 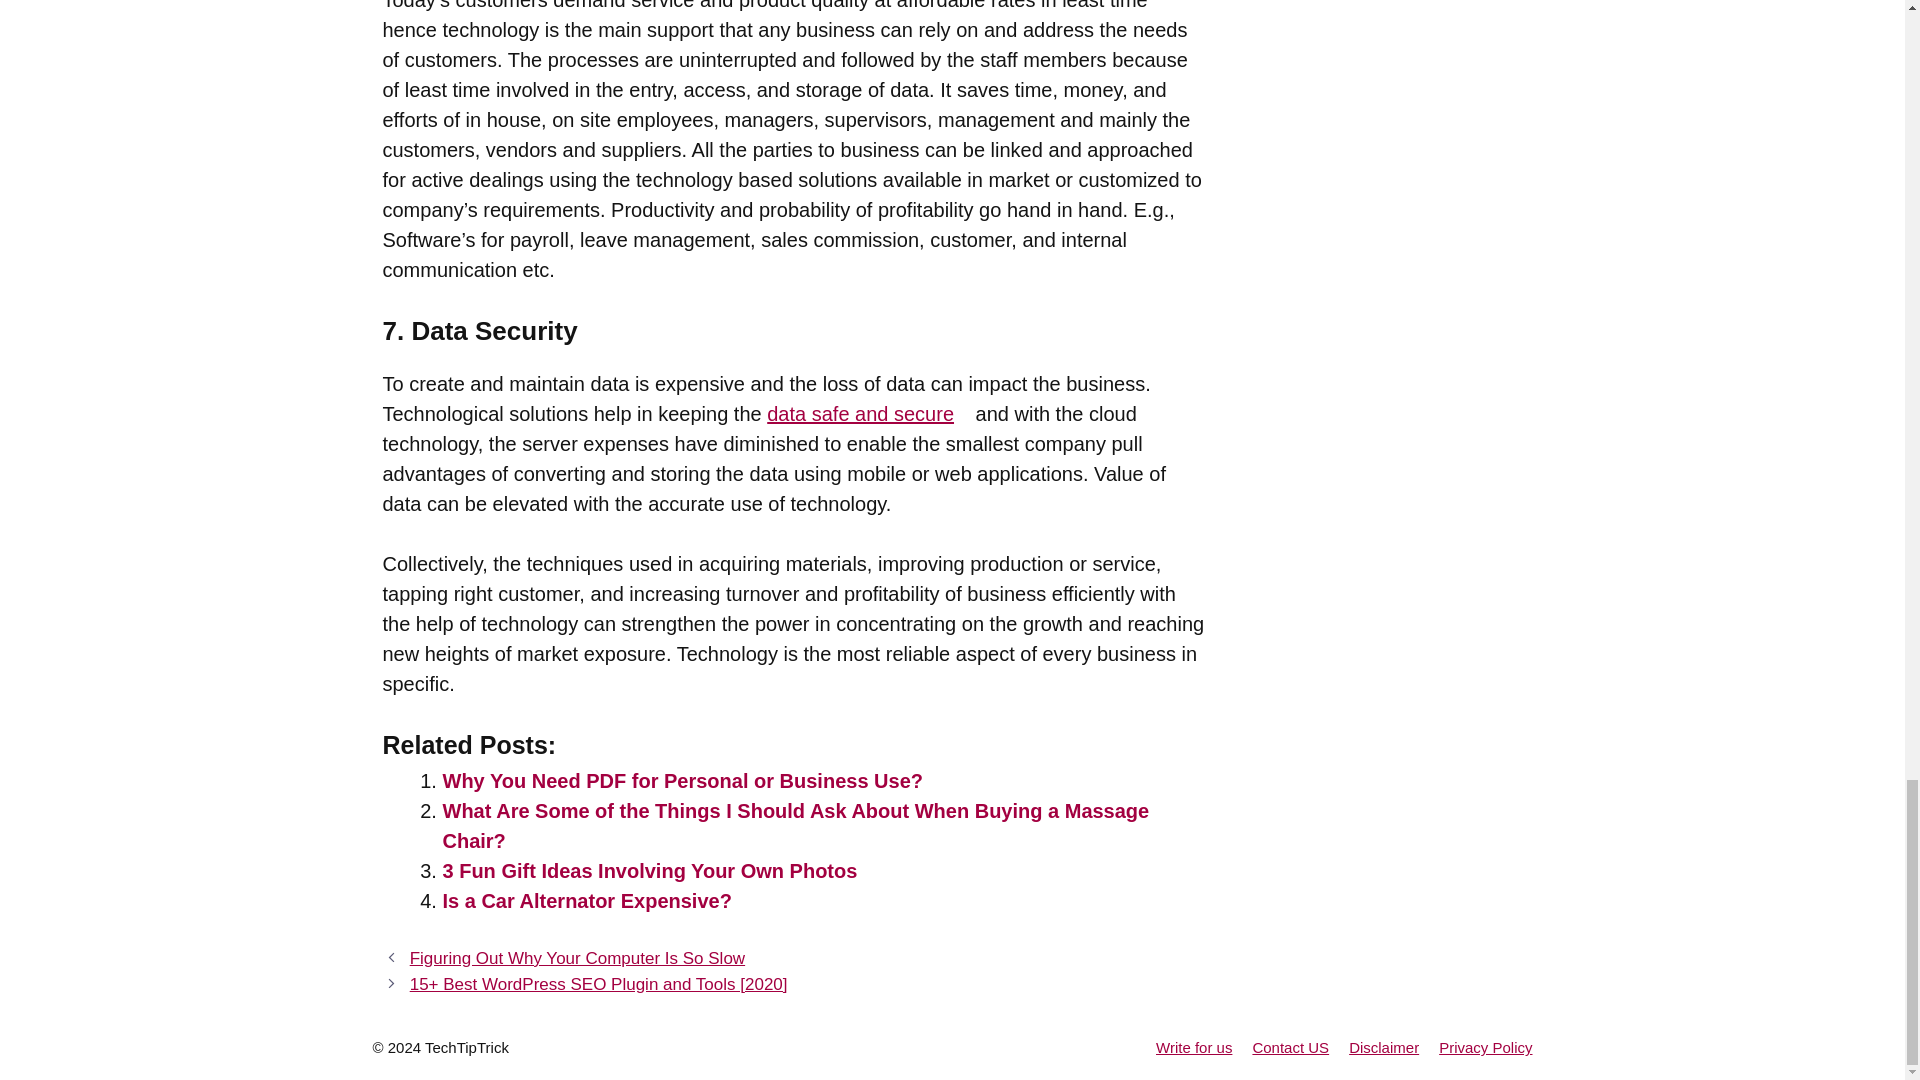 What do you see at coordinates (648, 870) in the screenshot?
I see `3 Fun Gift Ideas Involving Your Own Photos` at bounding box center [648, 870].